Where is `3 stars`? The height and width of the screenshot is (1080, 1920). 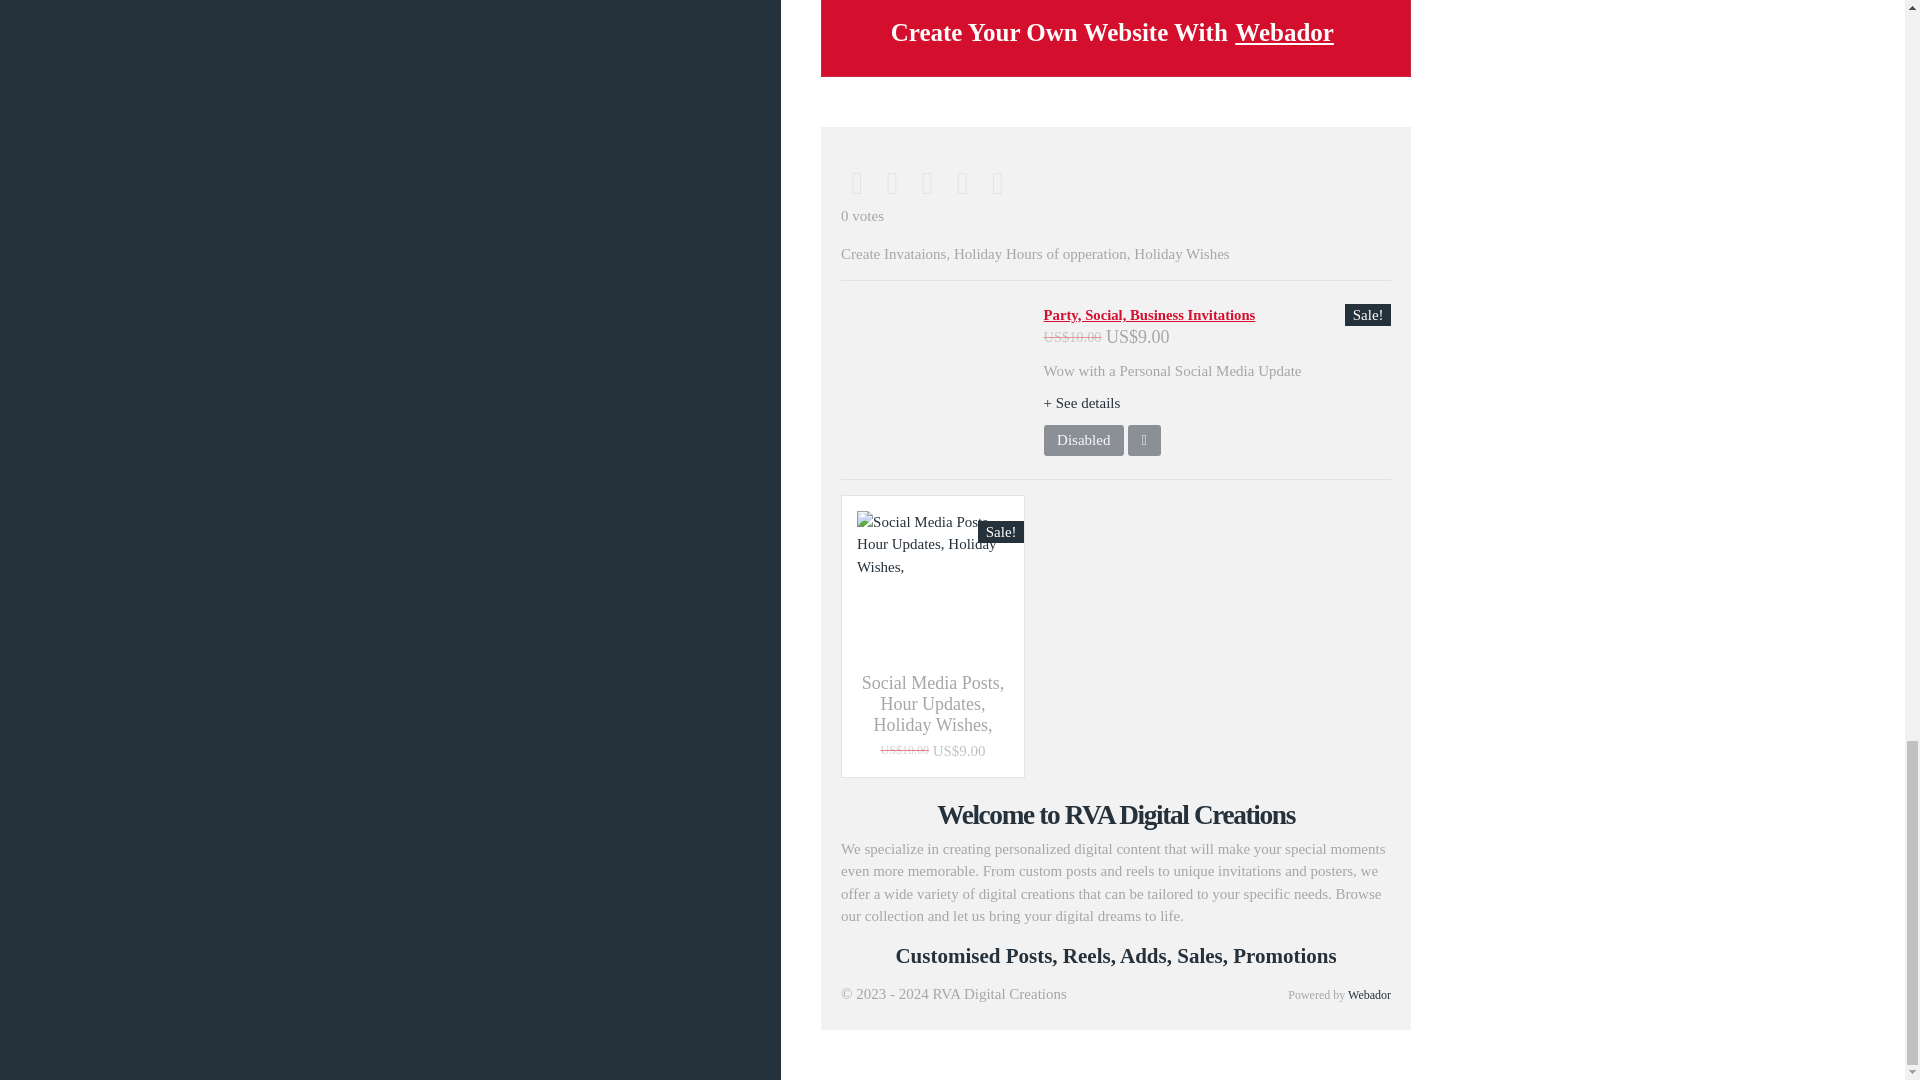 3 stars is located at coordinates (927, 182).